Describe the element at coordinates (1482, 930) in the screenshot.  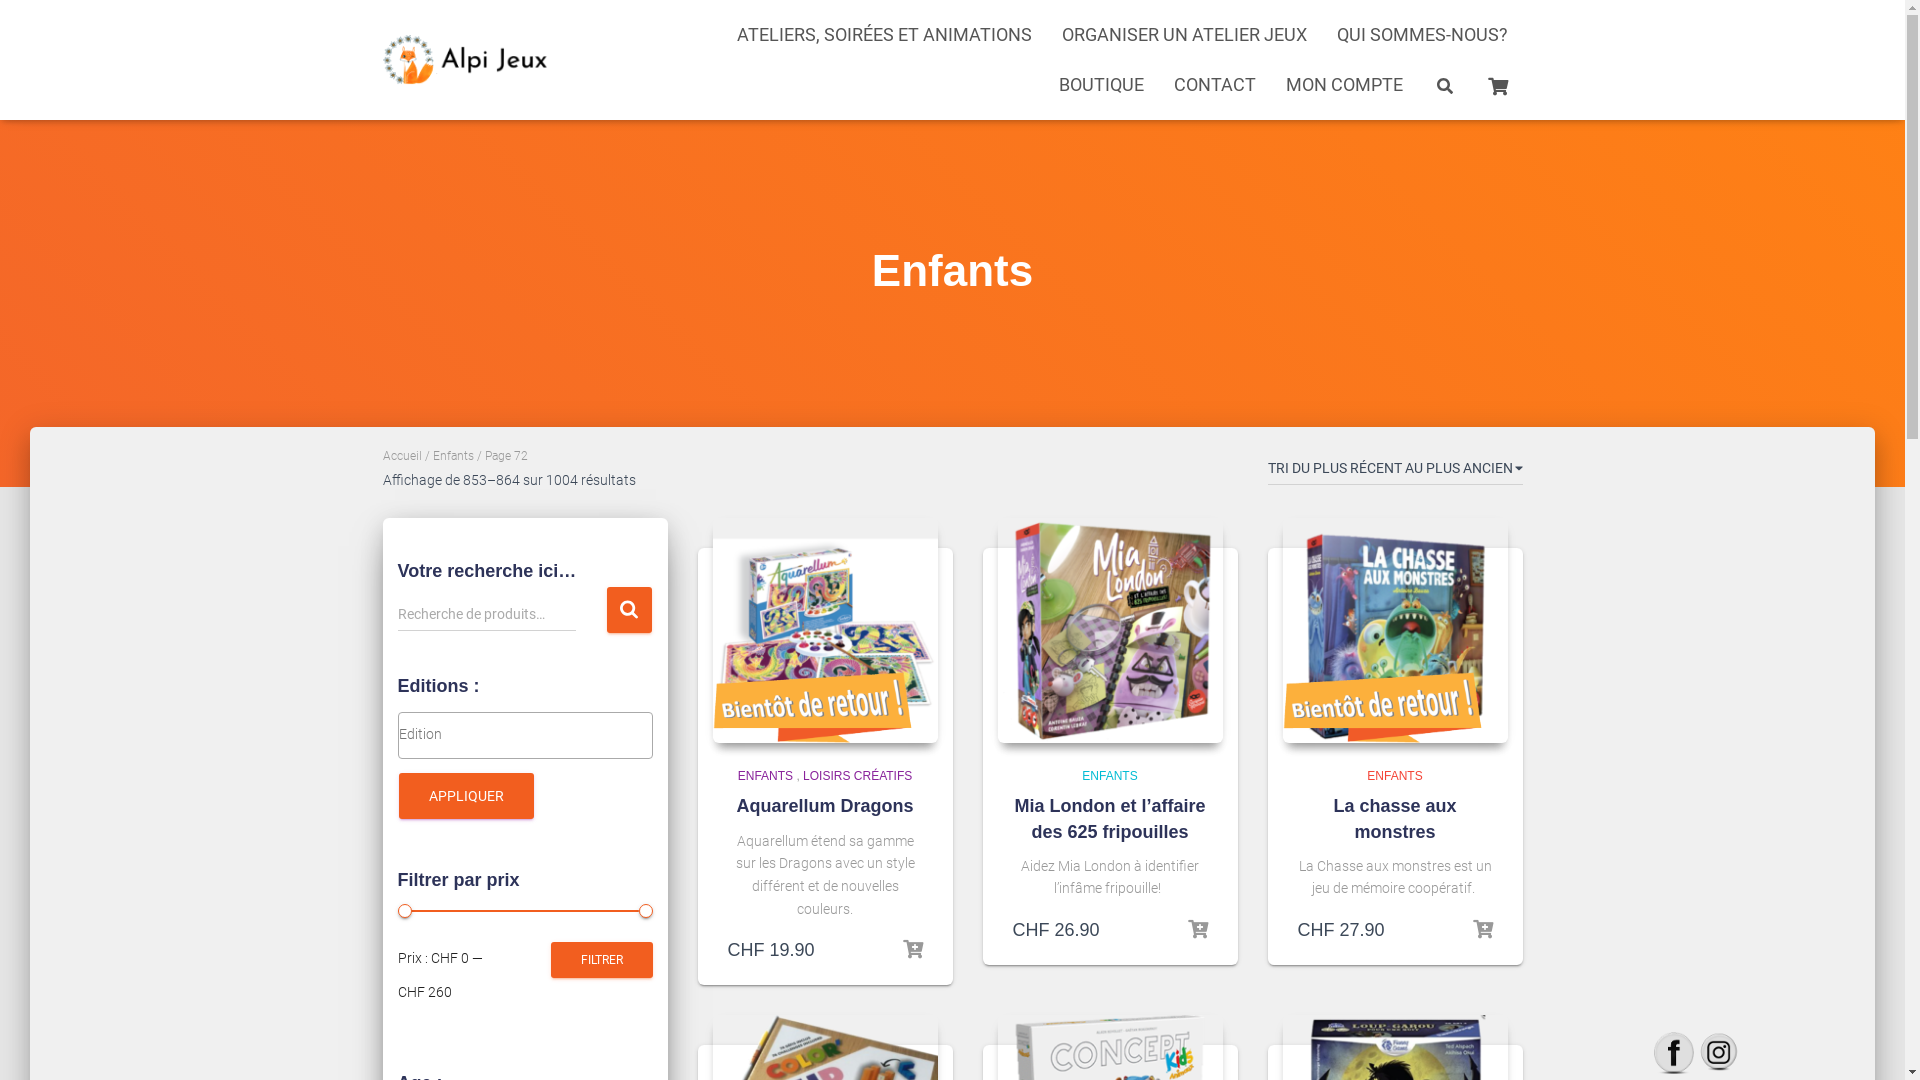
I see `Ajouter au panier` at that location.